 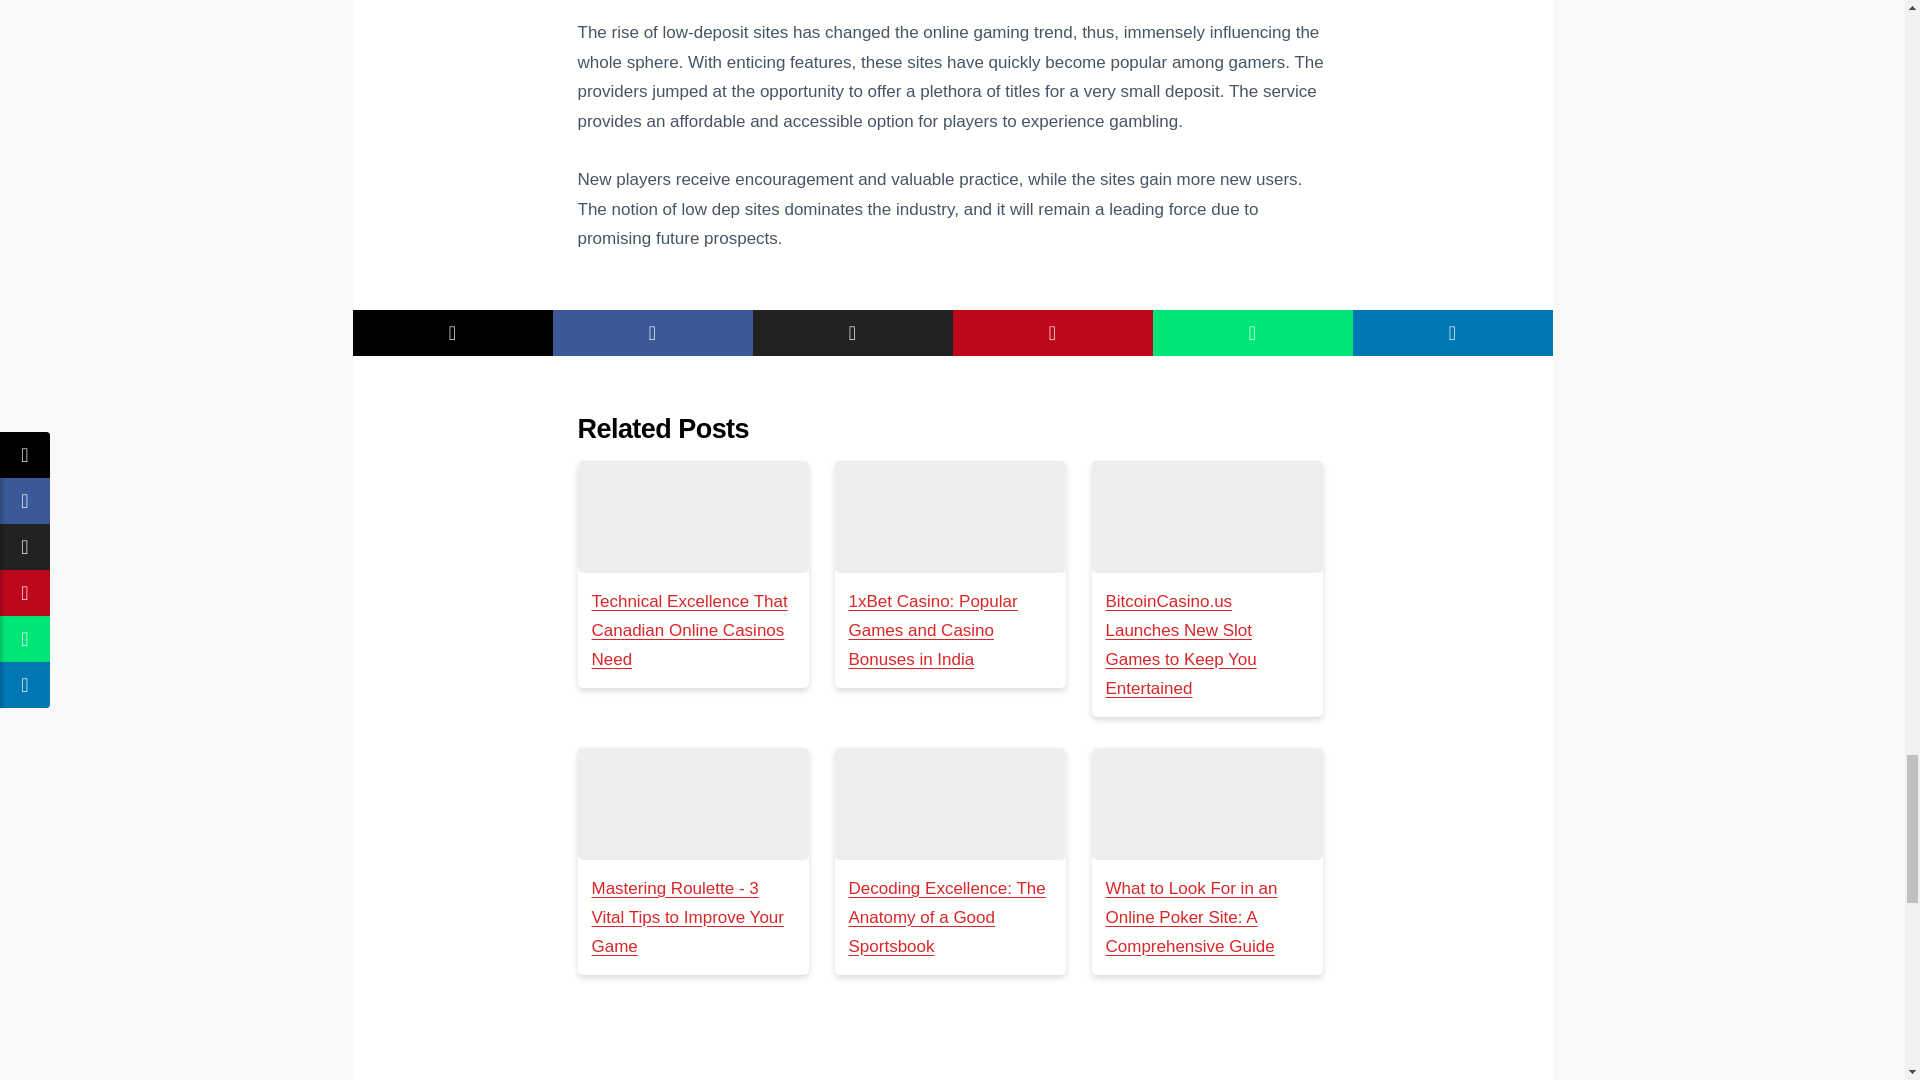 What do you see at coordinates (949, 804) in the screenshot?
I see `Decoding Excellence: The Anatomy of a Good Sportsbook` at bounding box center [949, 804].